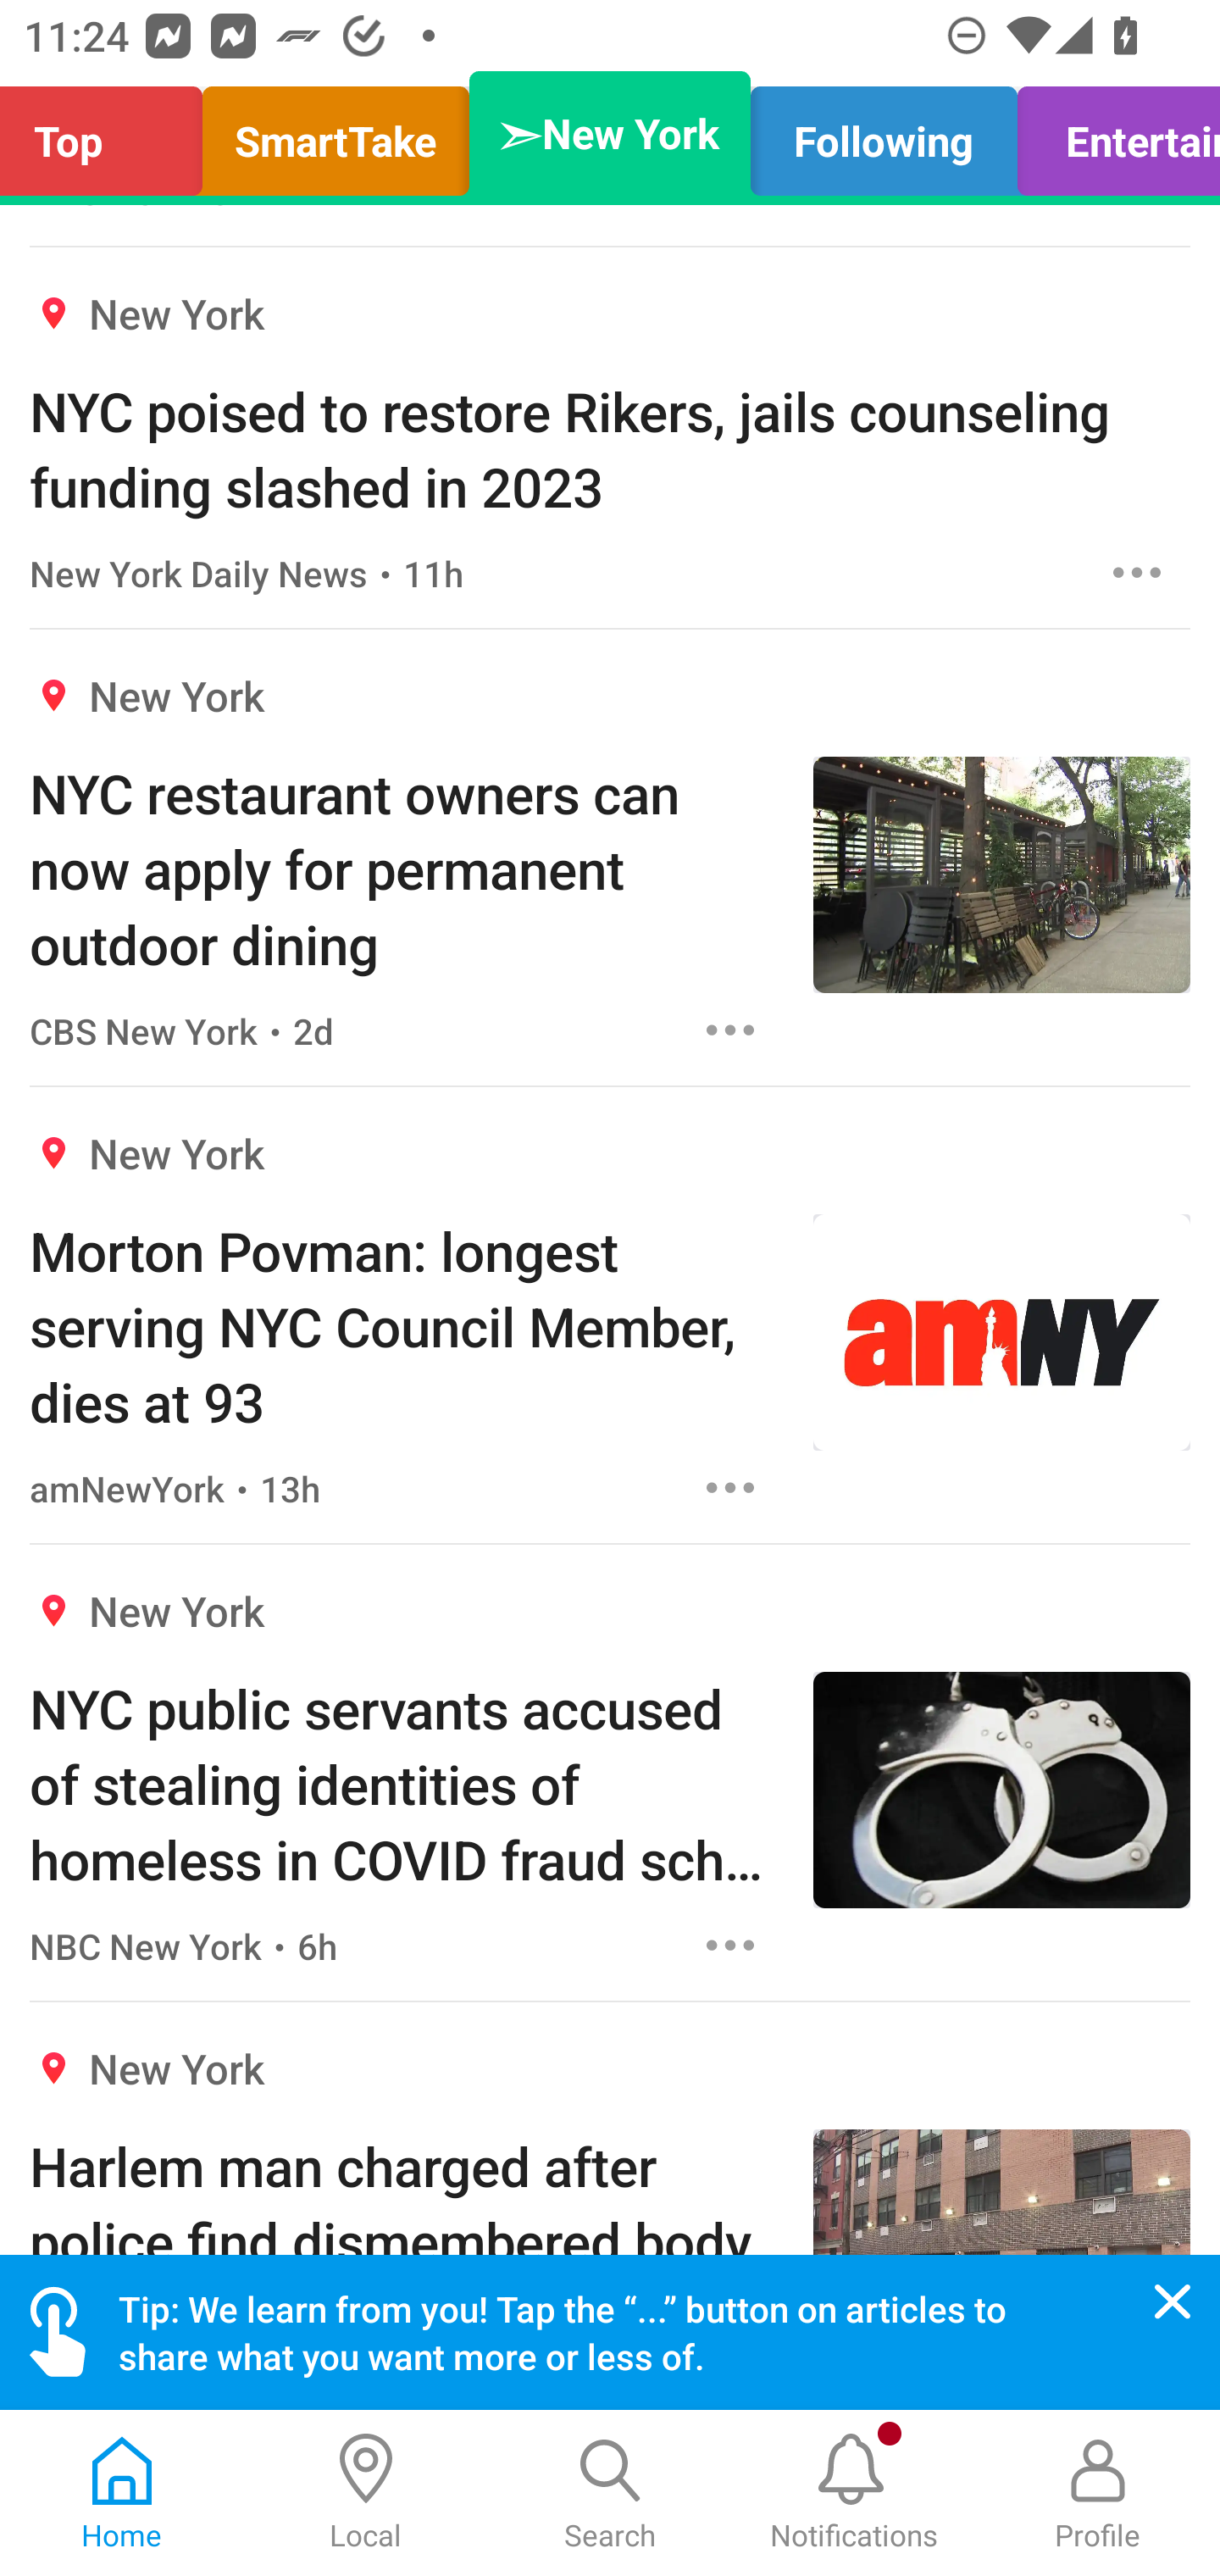  I want to click on Options, so click(730, 1487).